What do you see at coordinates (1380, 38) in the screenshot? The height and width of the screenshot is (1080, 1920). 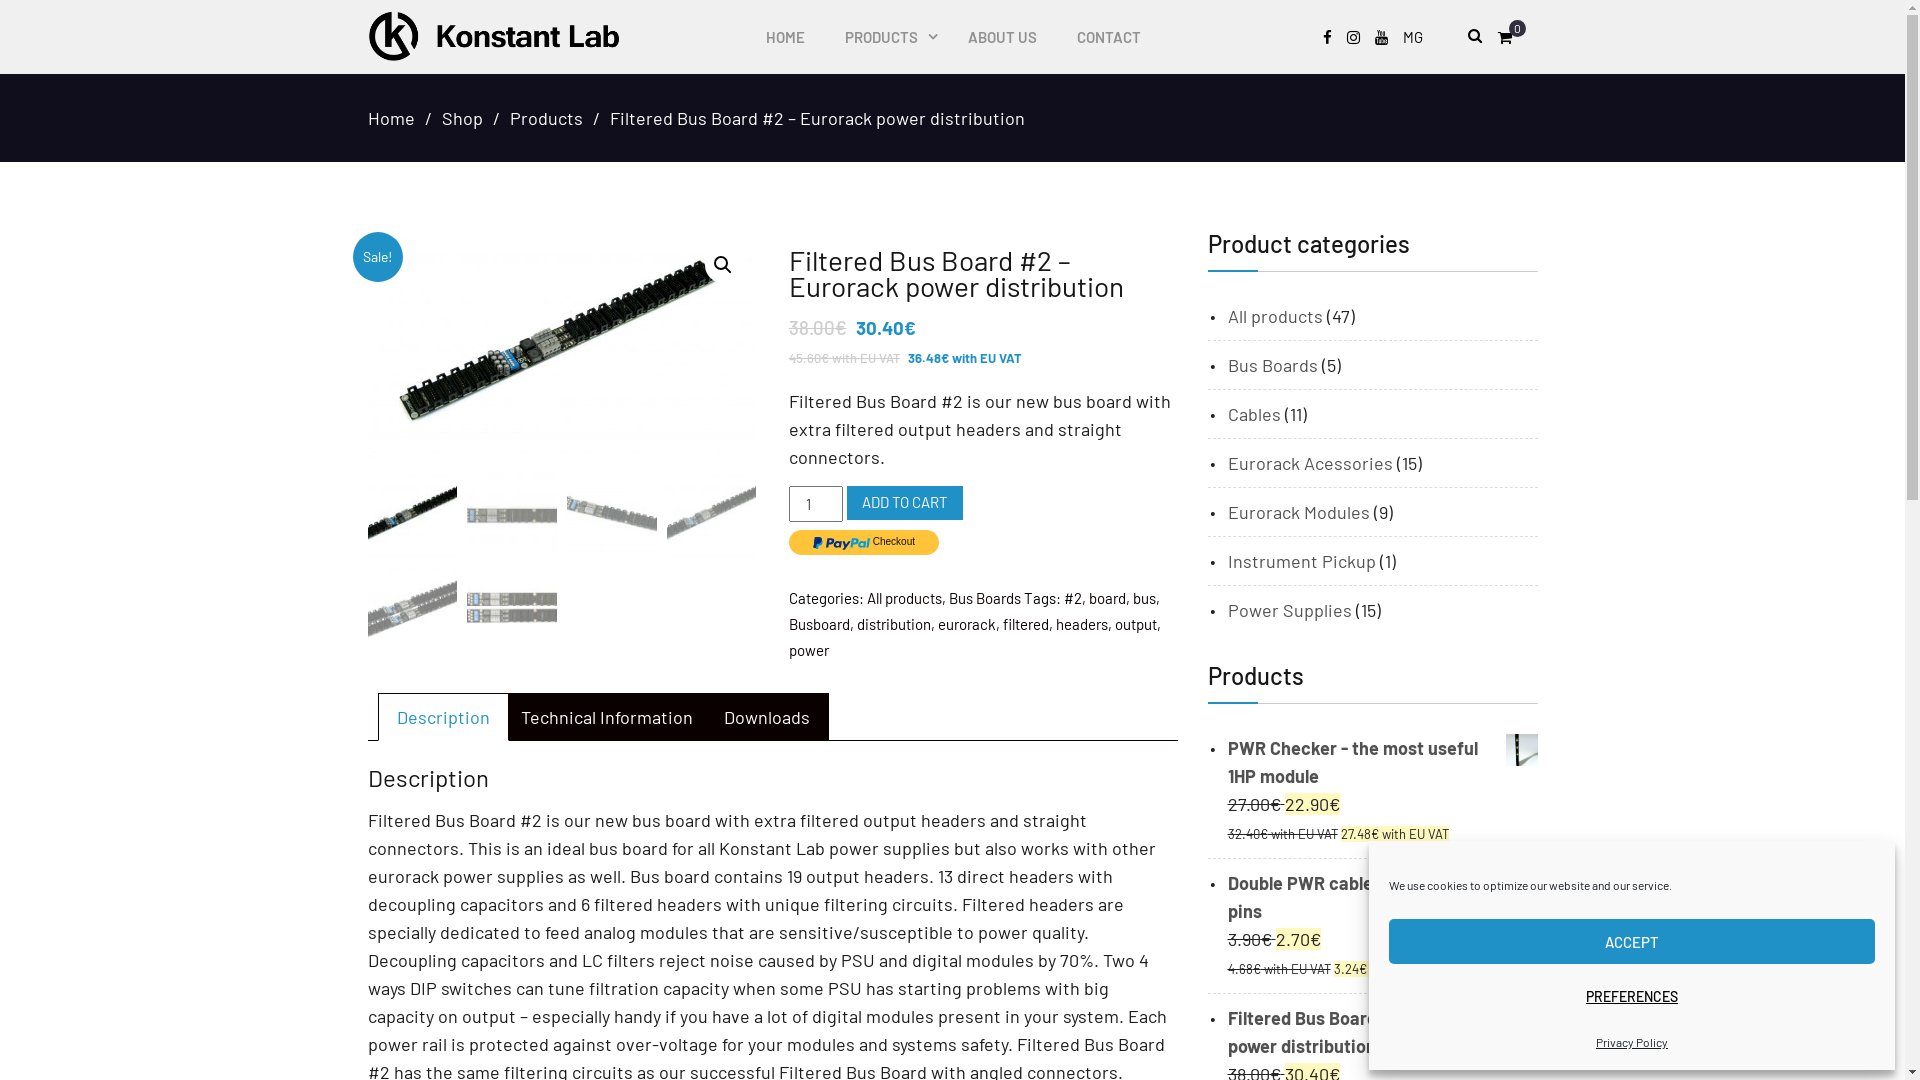 I see `Youtube` at bounding box center [1380, 38].